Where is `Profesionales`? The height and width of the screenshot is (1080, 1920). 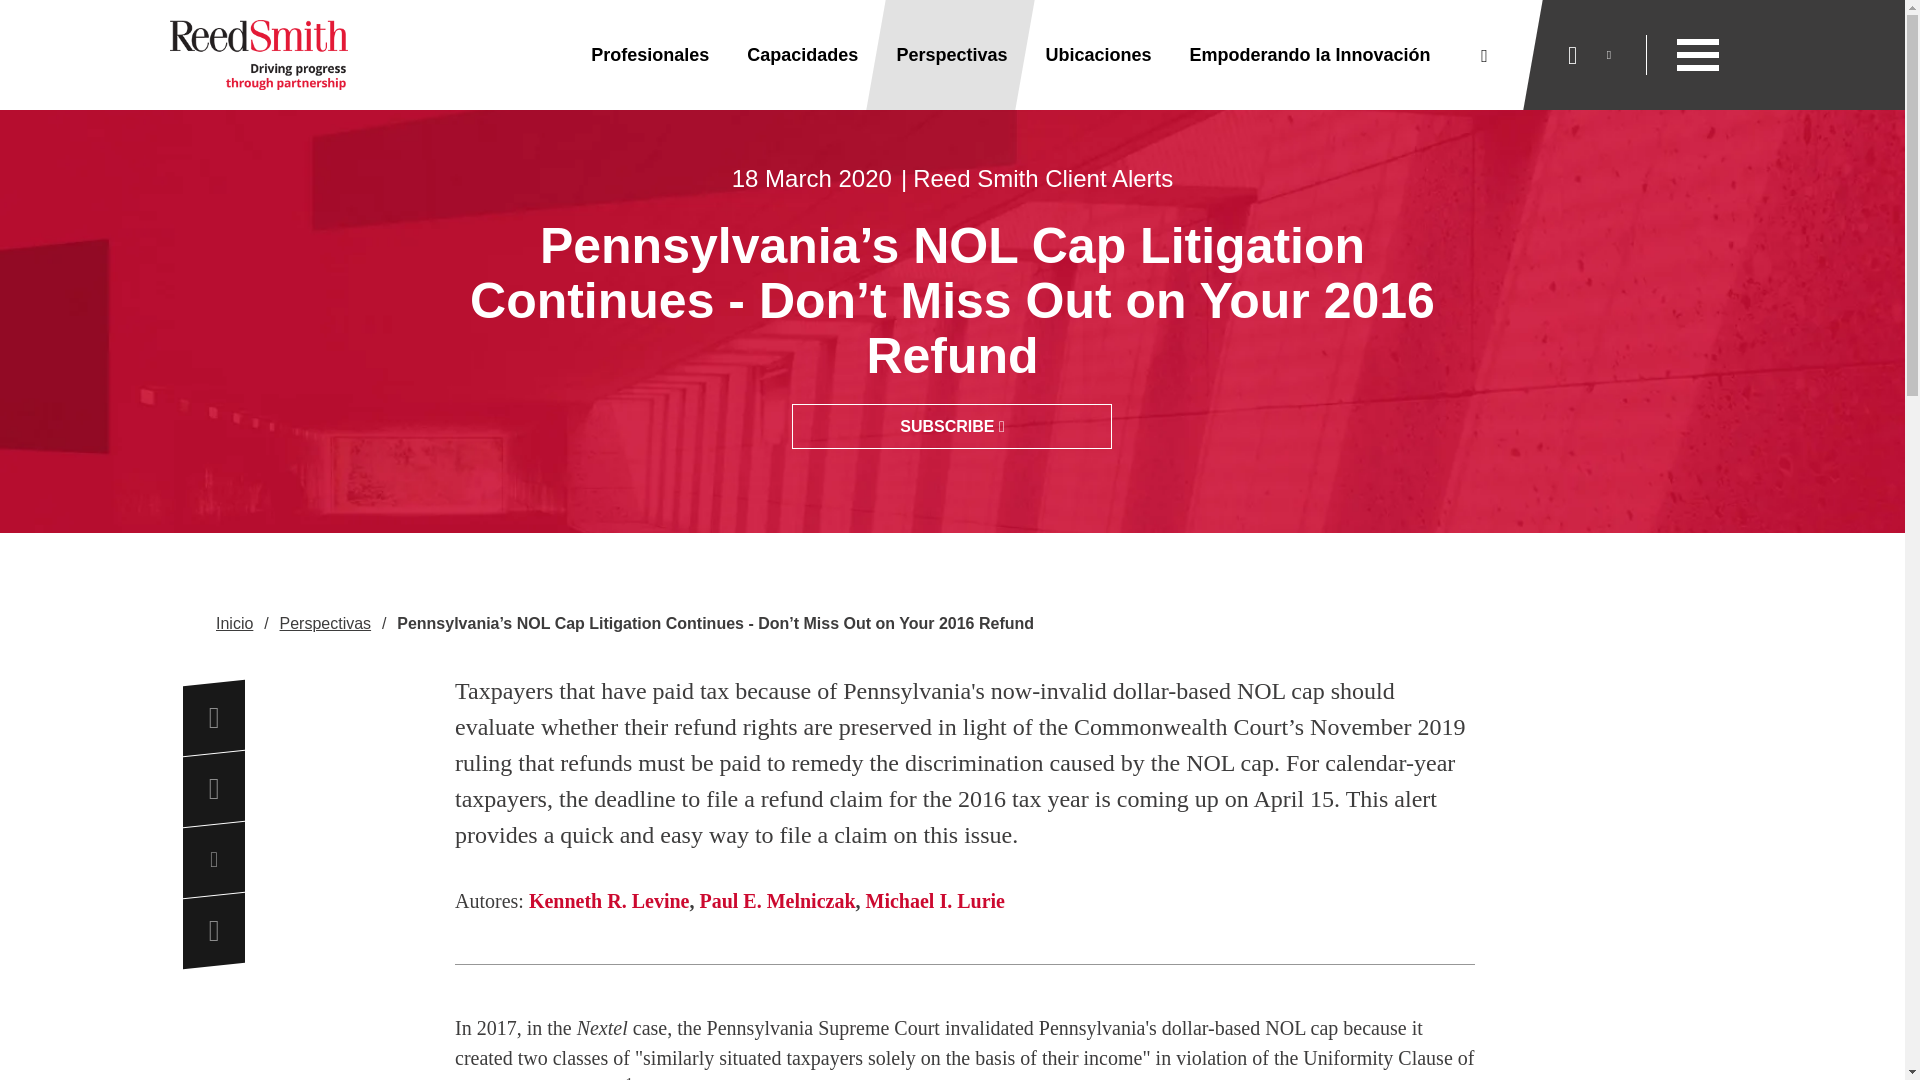 Profesionales is located at coordinates (650, 55).